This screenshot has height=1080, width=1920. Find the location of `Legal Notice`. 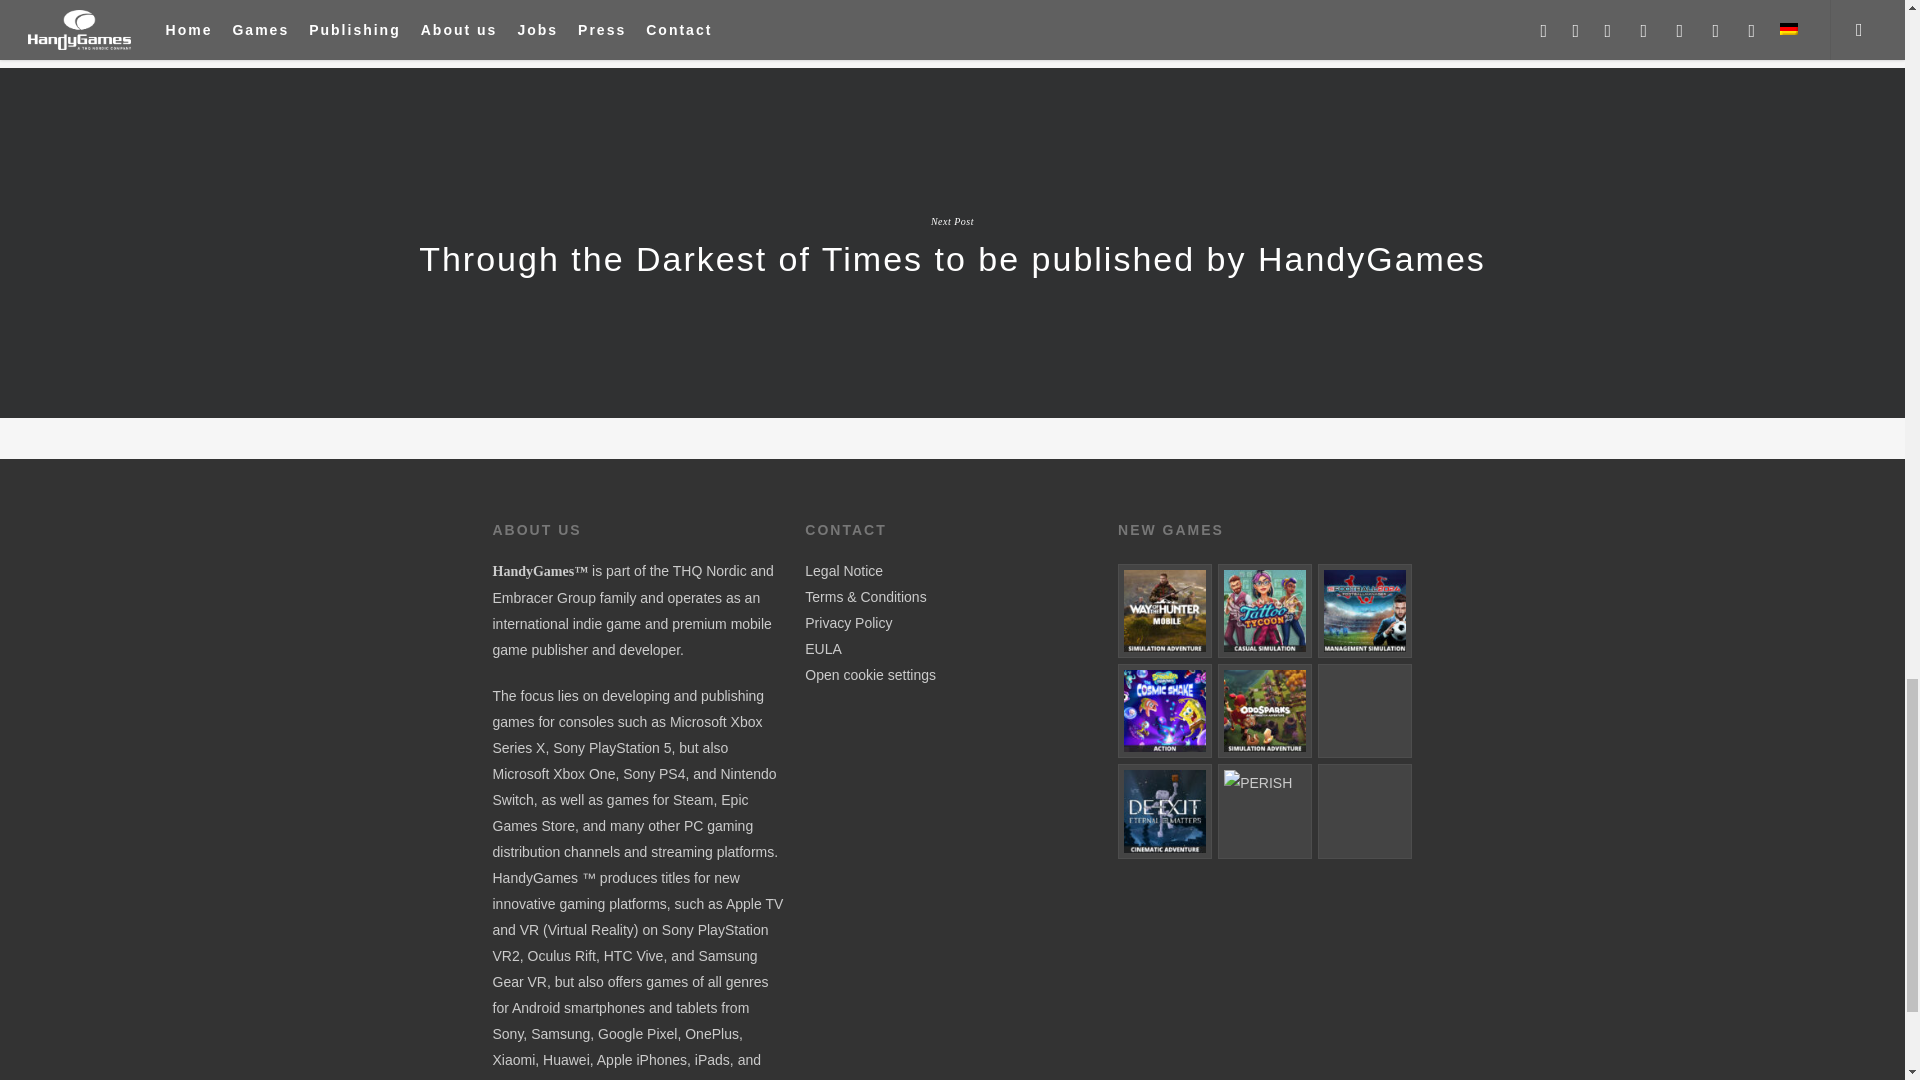

Legal Notice is located at coordinates (844, 570).